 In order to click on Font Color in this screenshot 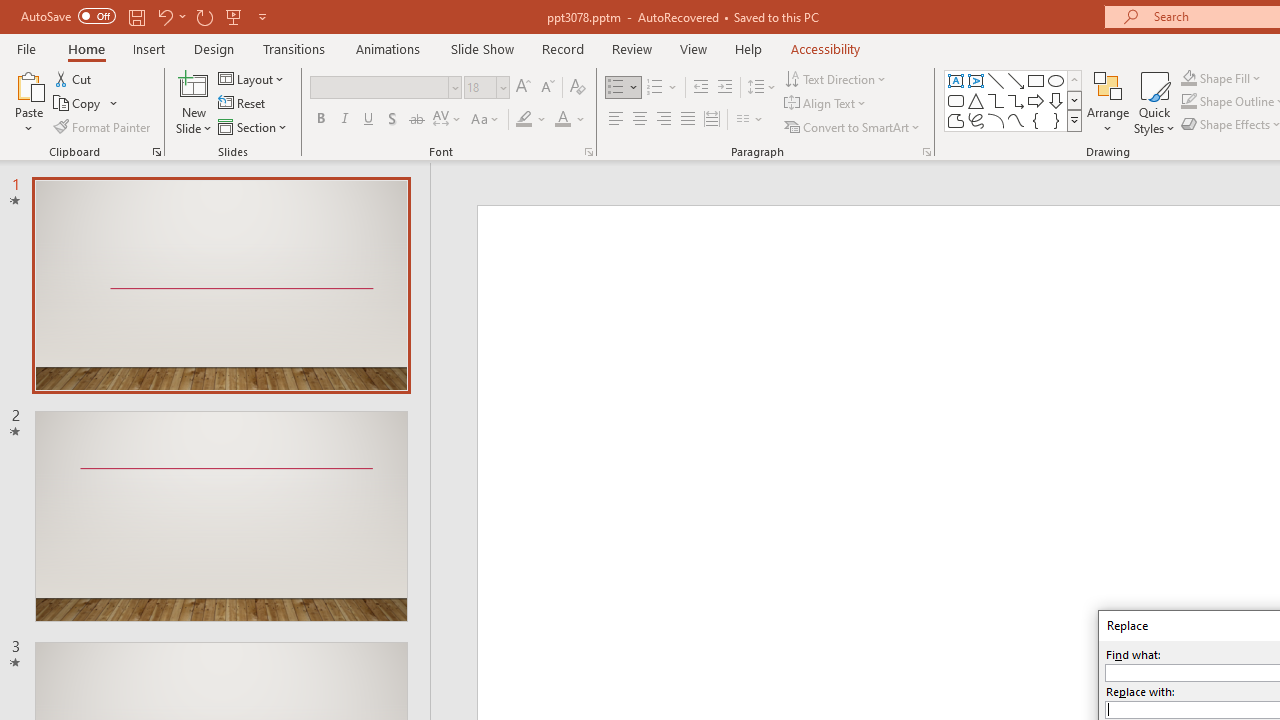, I will do `click(570, 120)`.